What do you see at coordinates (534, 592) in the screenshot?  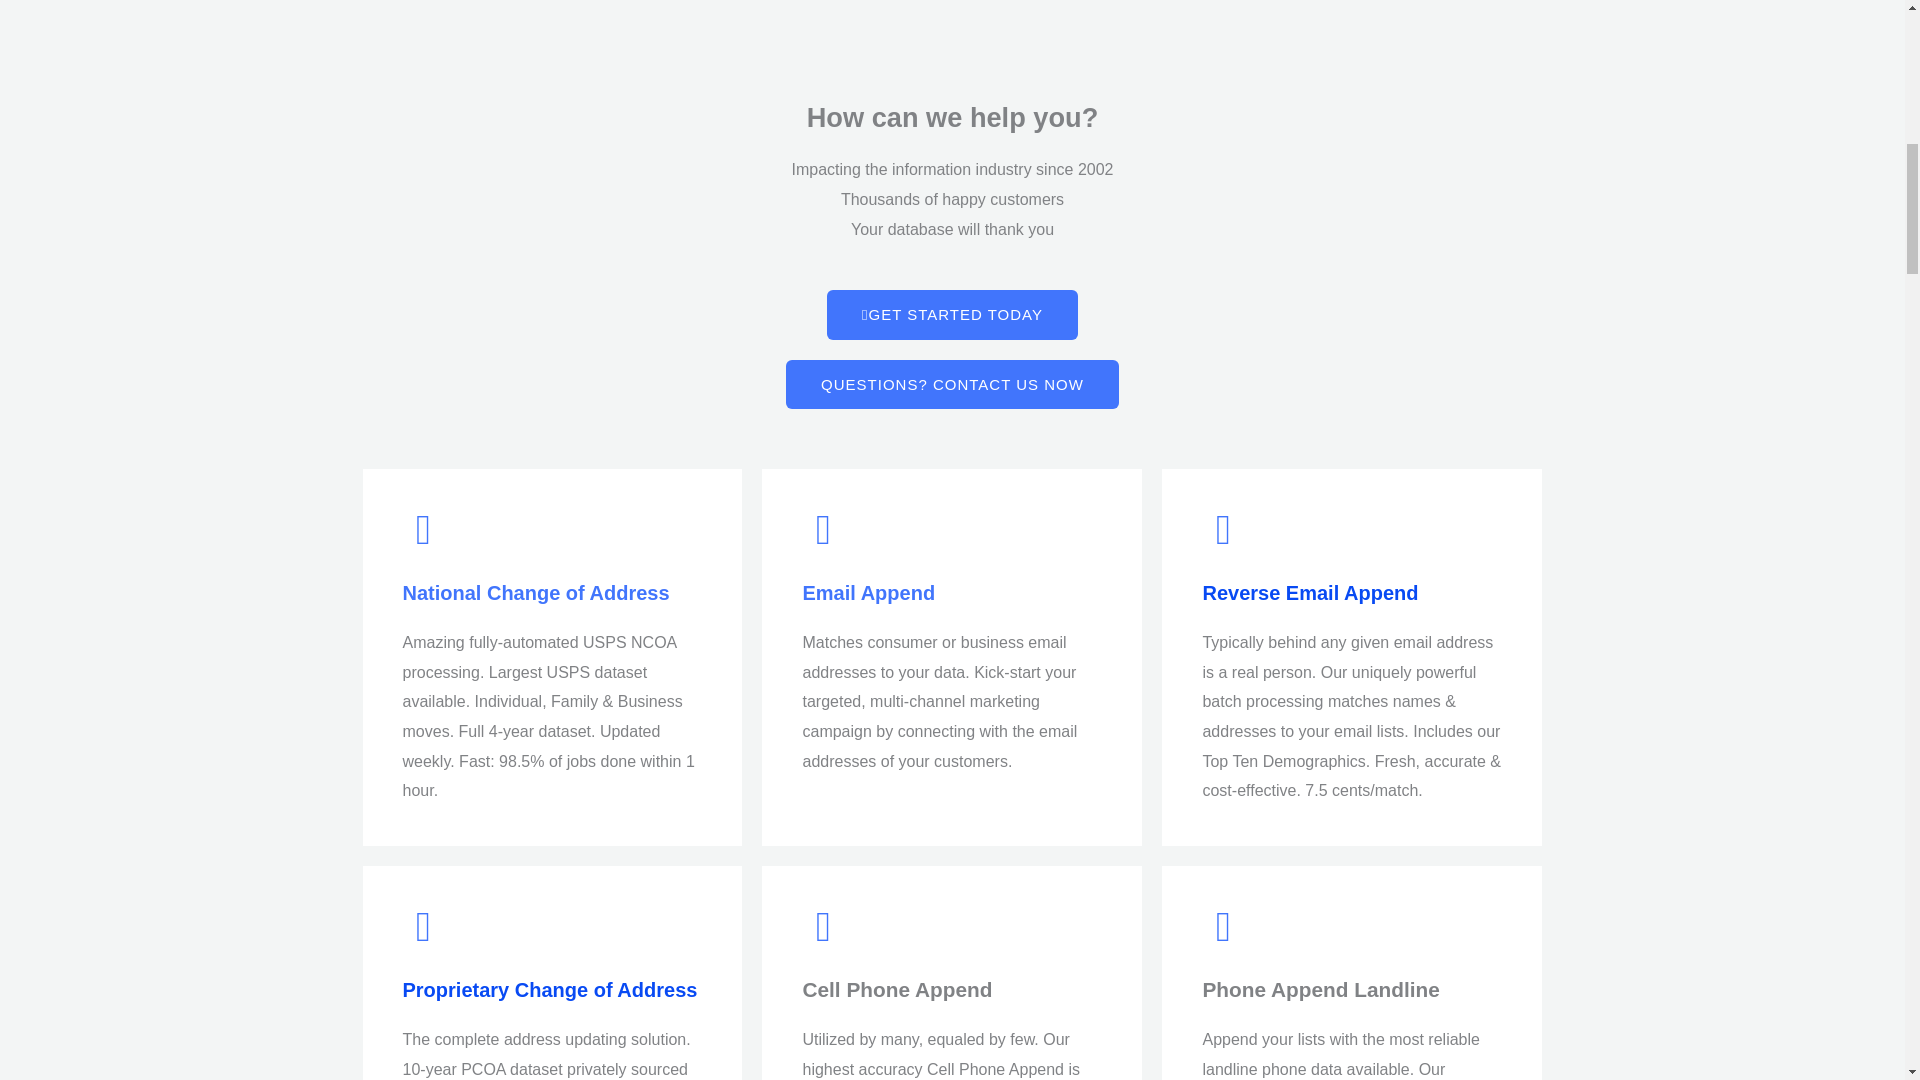 I see `National Change of Address` at bounding box center [534, 592].